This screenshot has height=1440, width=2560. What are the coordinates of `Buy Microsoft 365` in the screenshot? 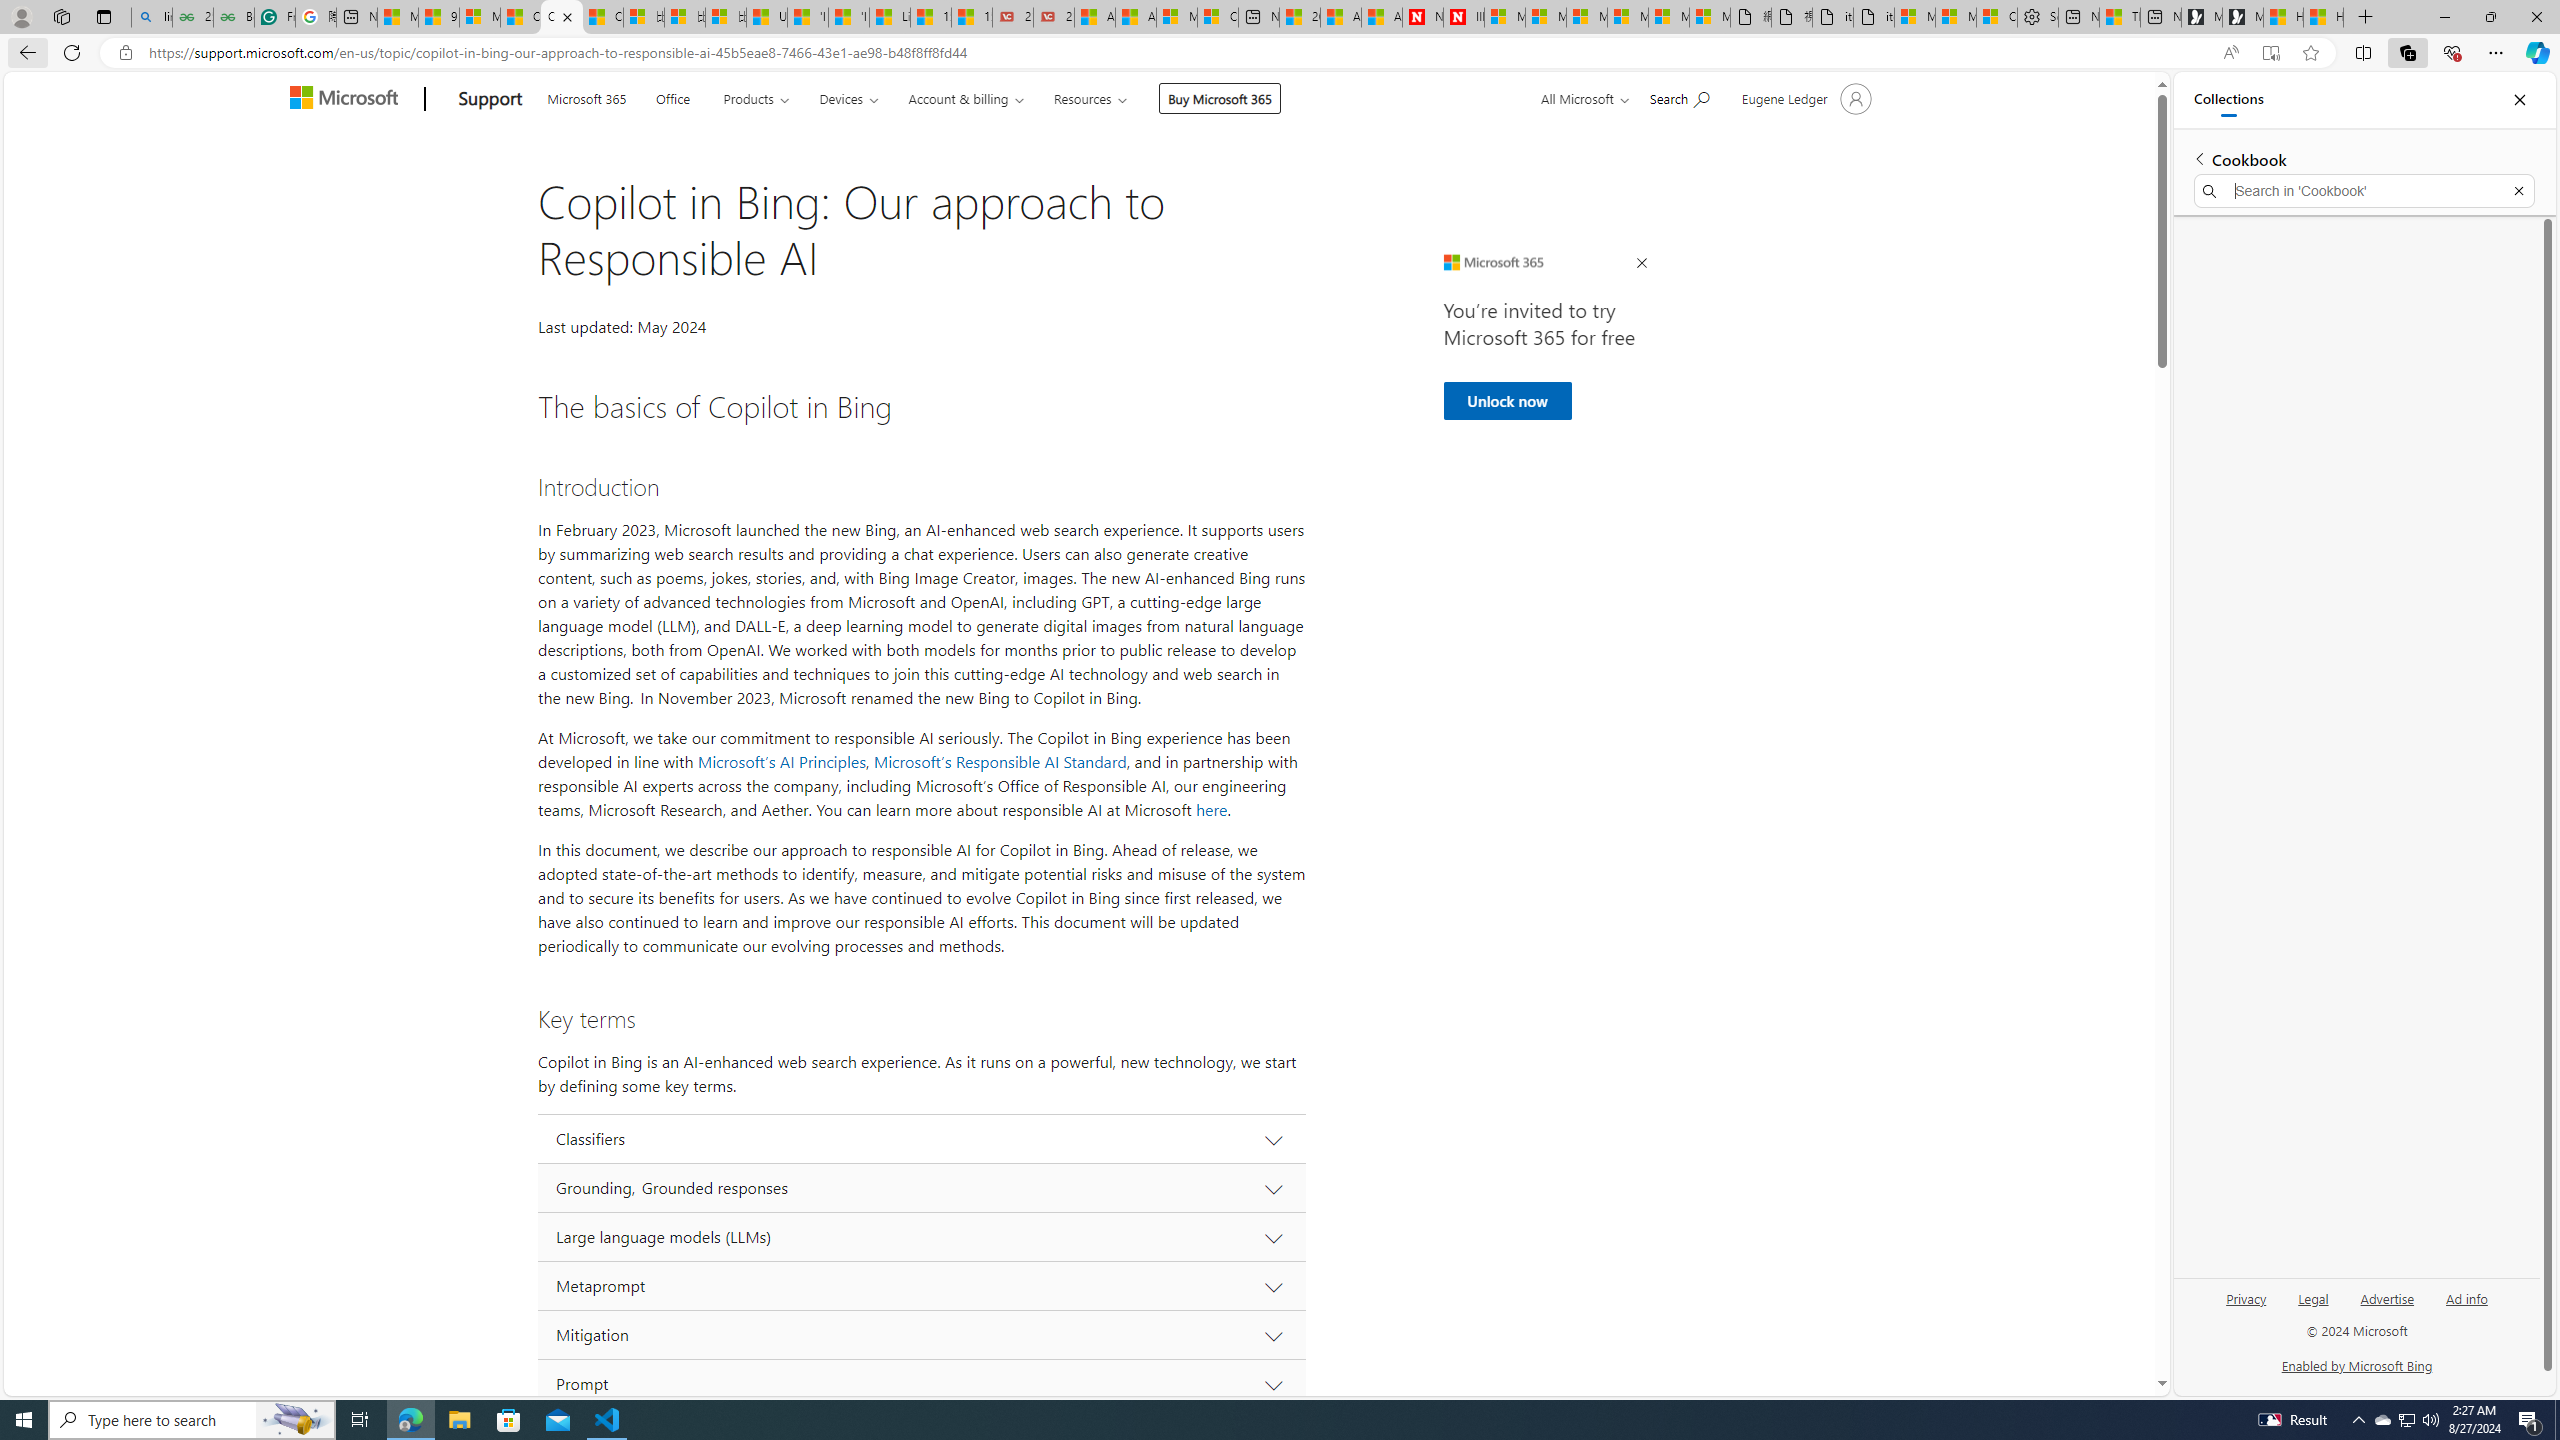 It's located at (1220, 98).